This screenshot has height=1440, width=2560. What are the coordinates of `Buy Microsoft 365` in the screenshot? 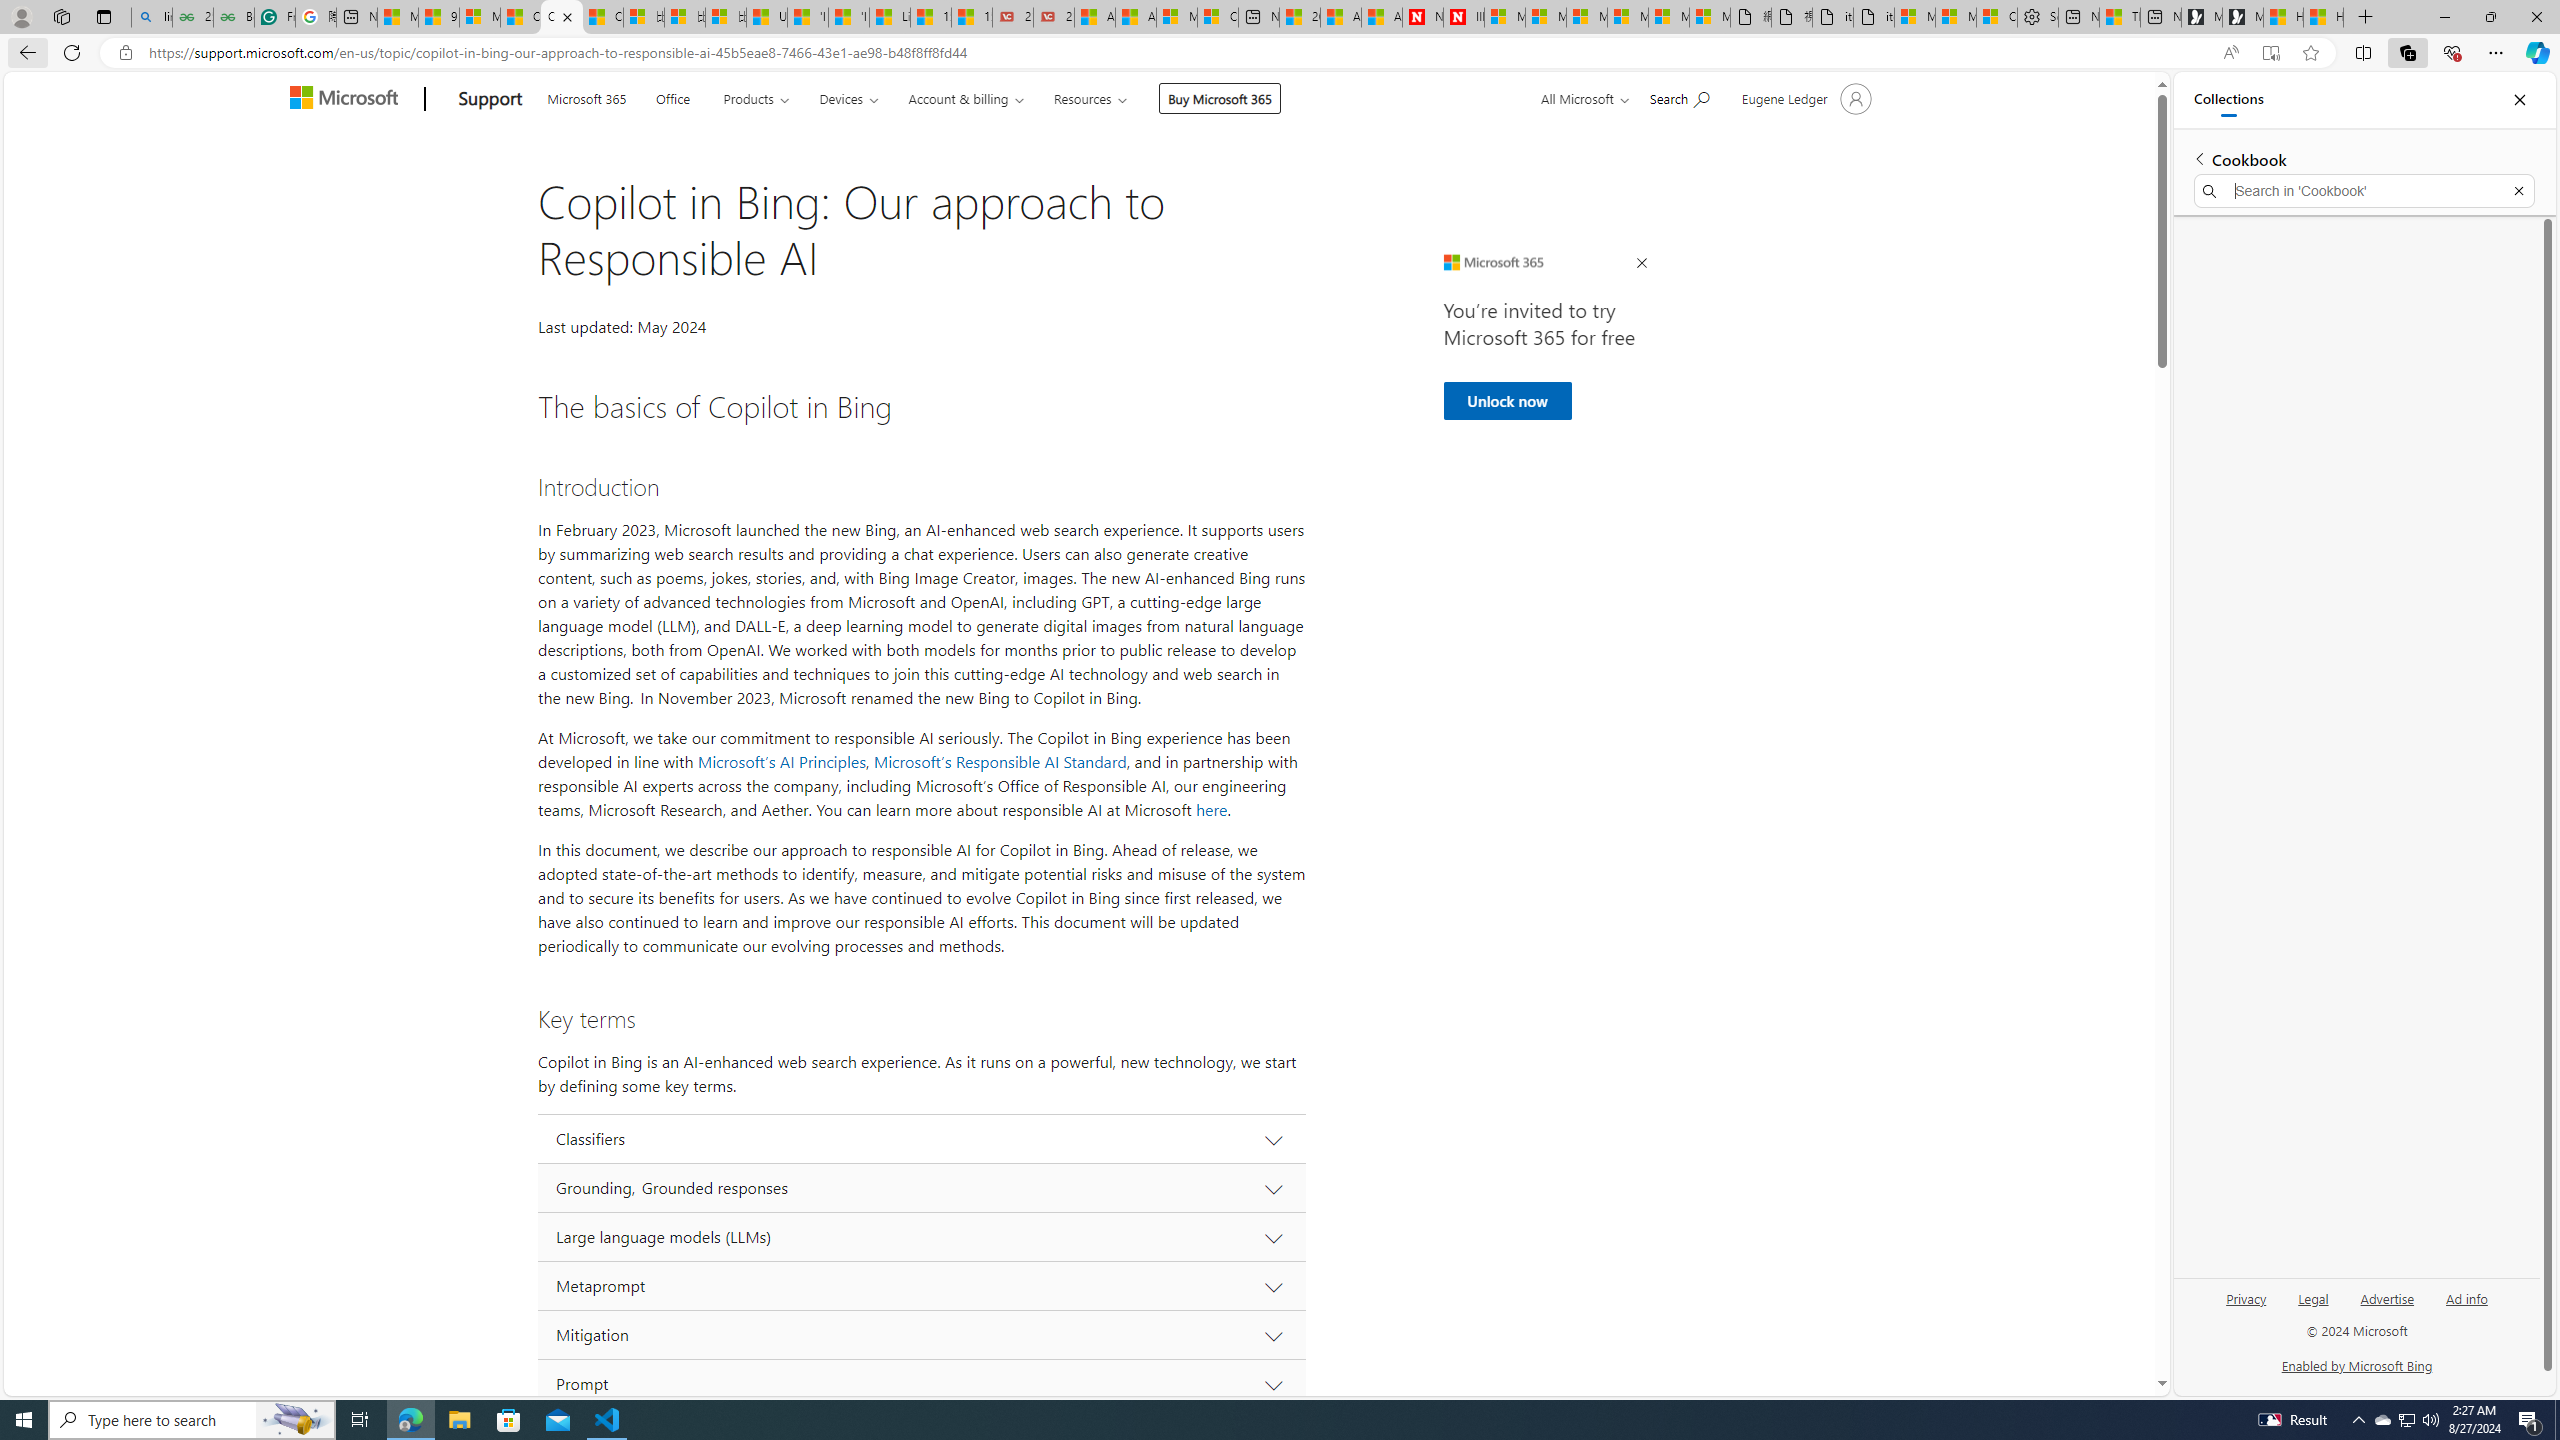 It's located at (1220, 98).